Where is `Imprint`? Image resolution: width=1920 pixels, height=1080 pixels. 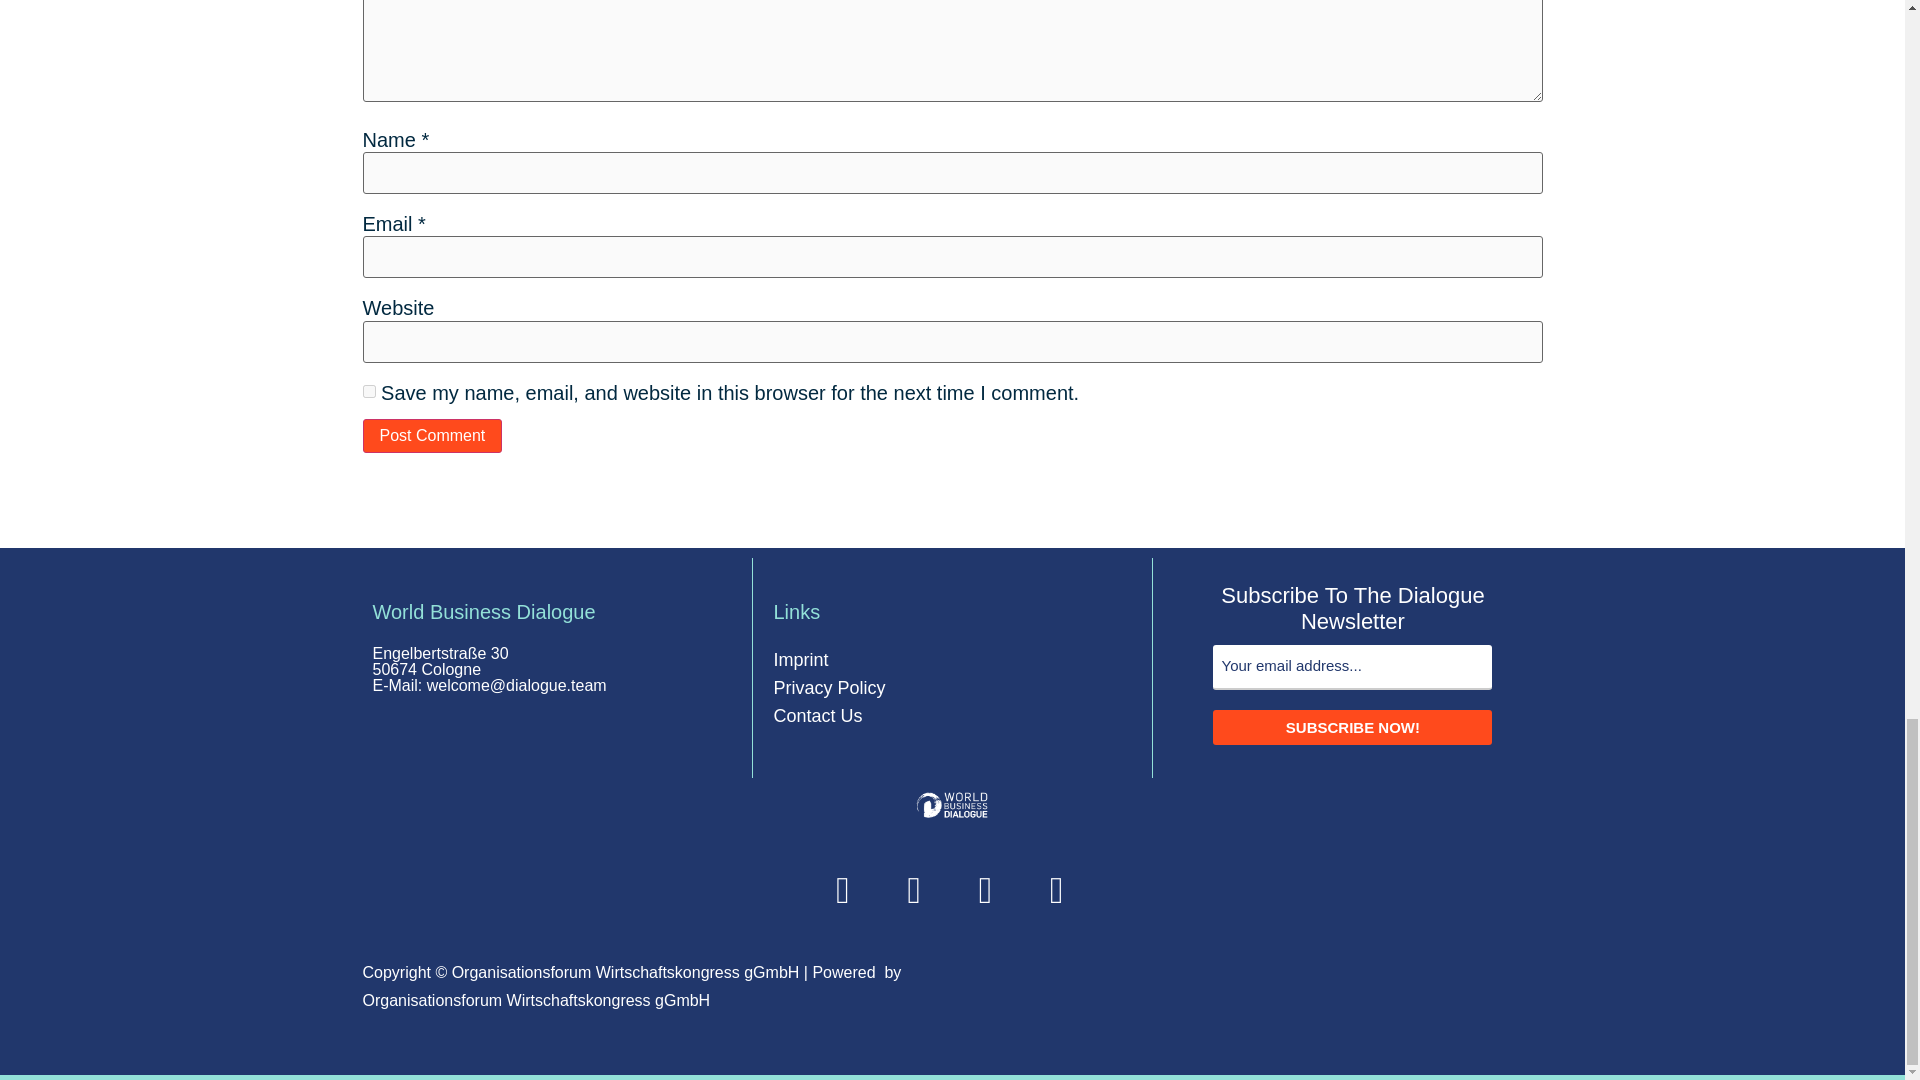 Imprint is located at coordinates (800, 660).